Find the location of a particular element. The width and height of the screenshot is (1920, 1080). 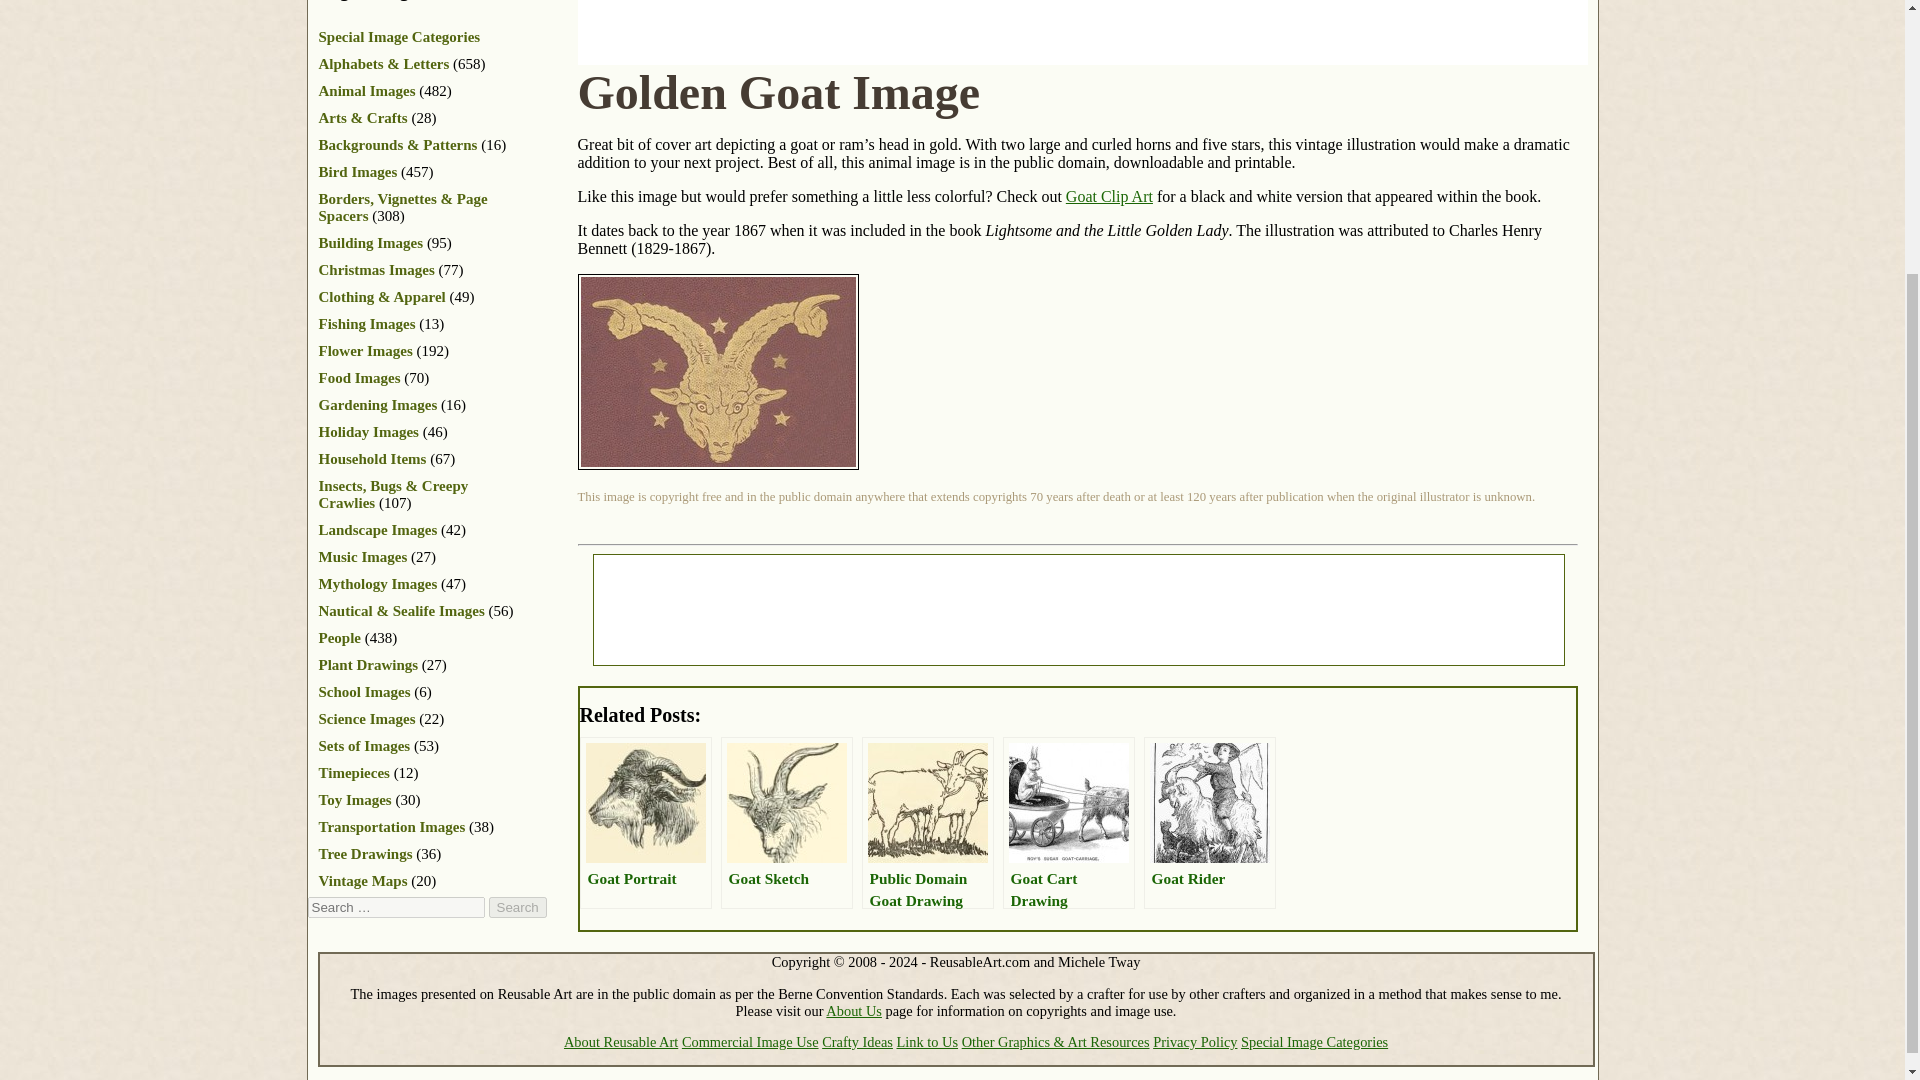

Advertisement is located at coordinates (941, 30).